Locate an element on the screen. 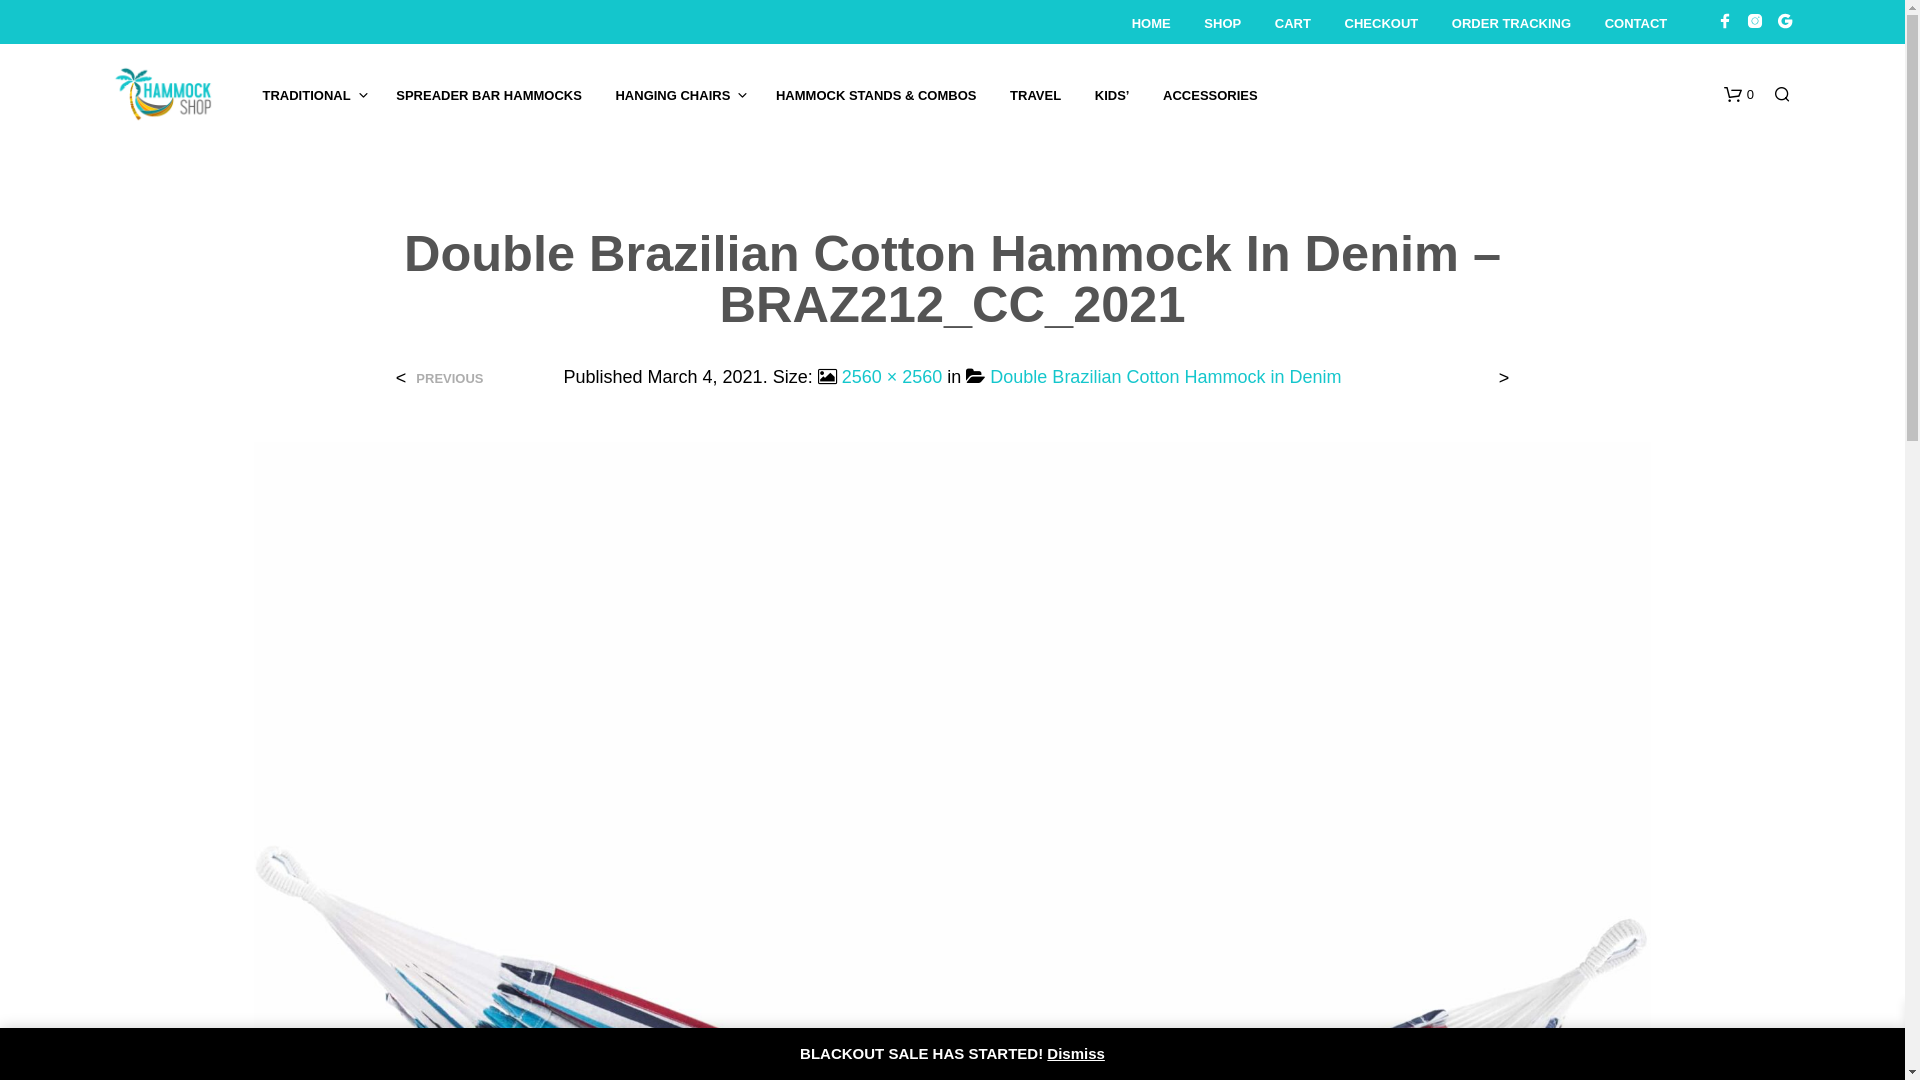  SHOP is located at coordinates (1222, 24).